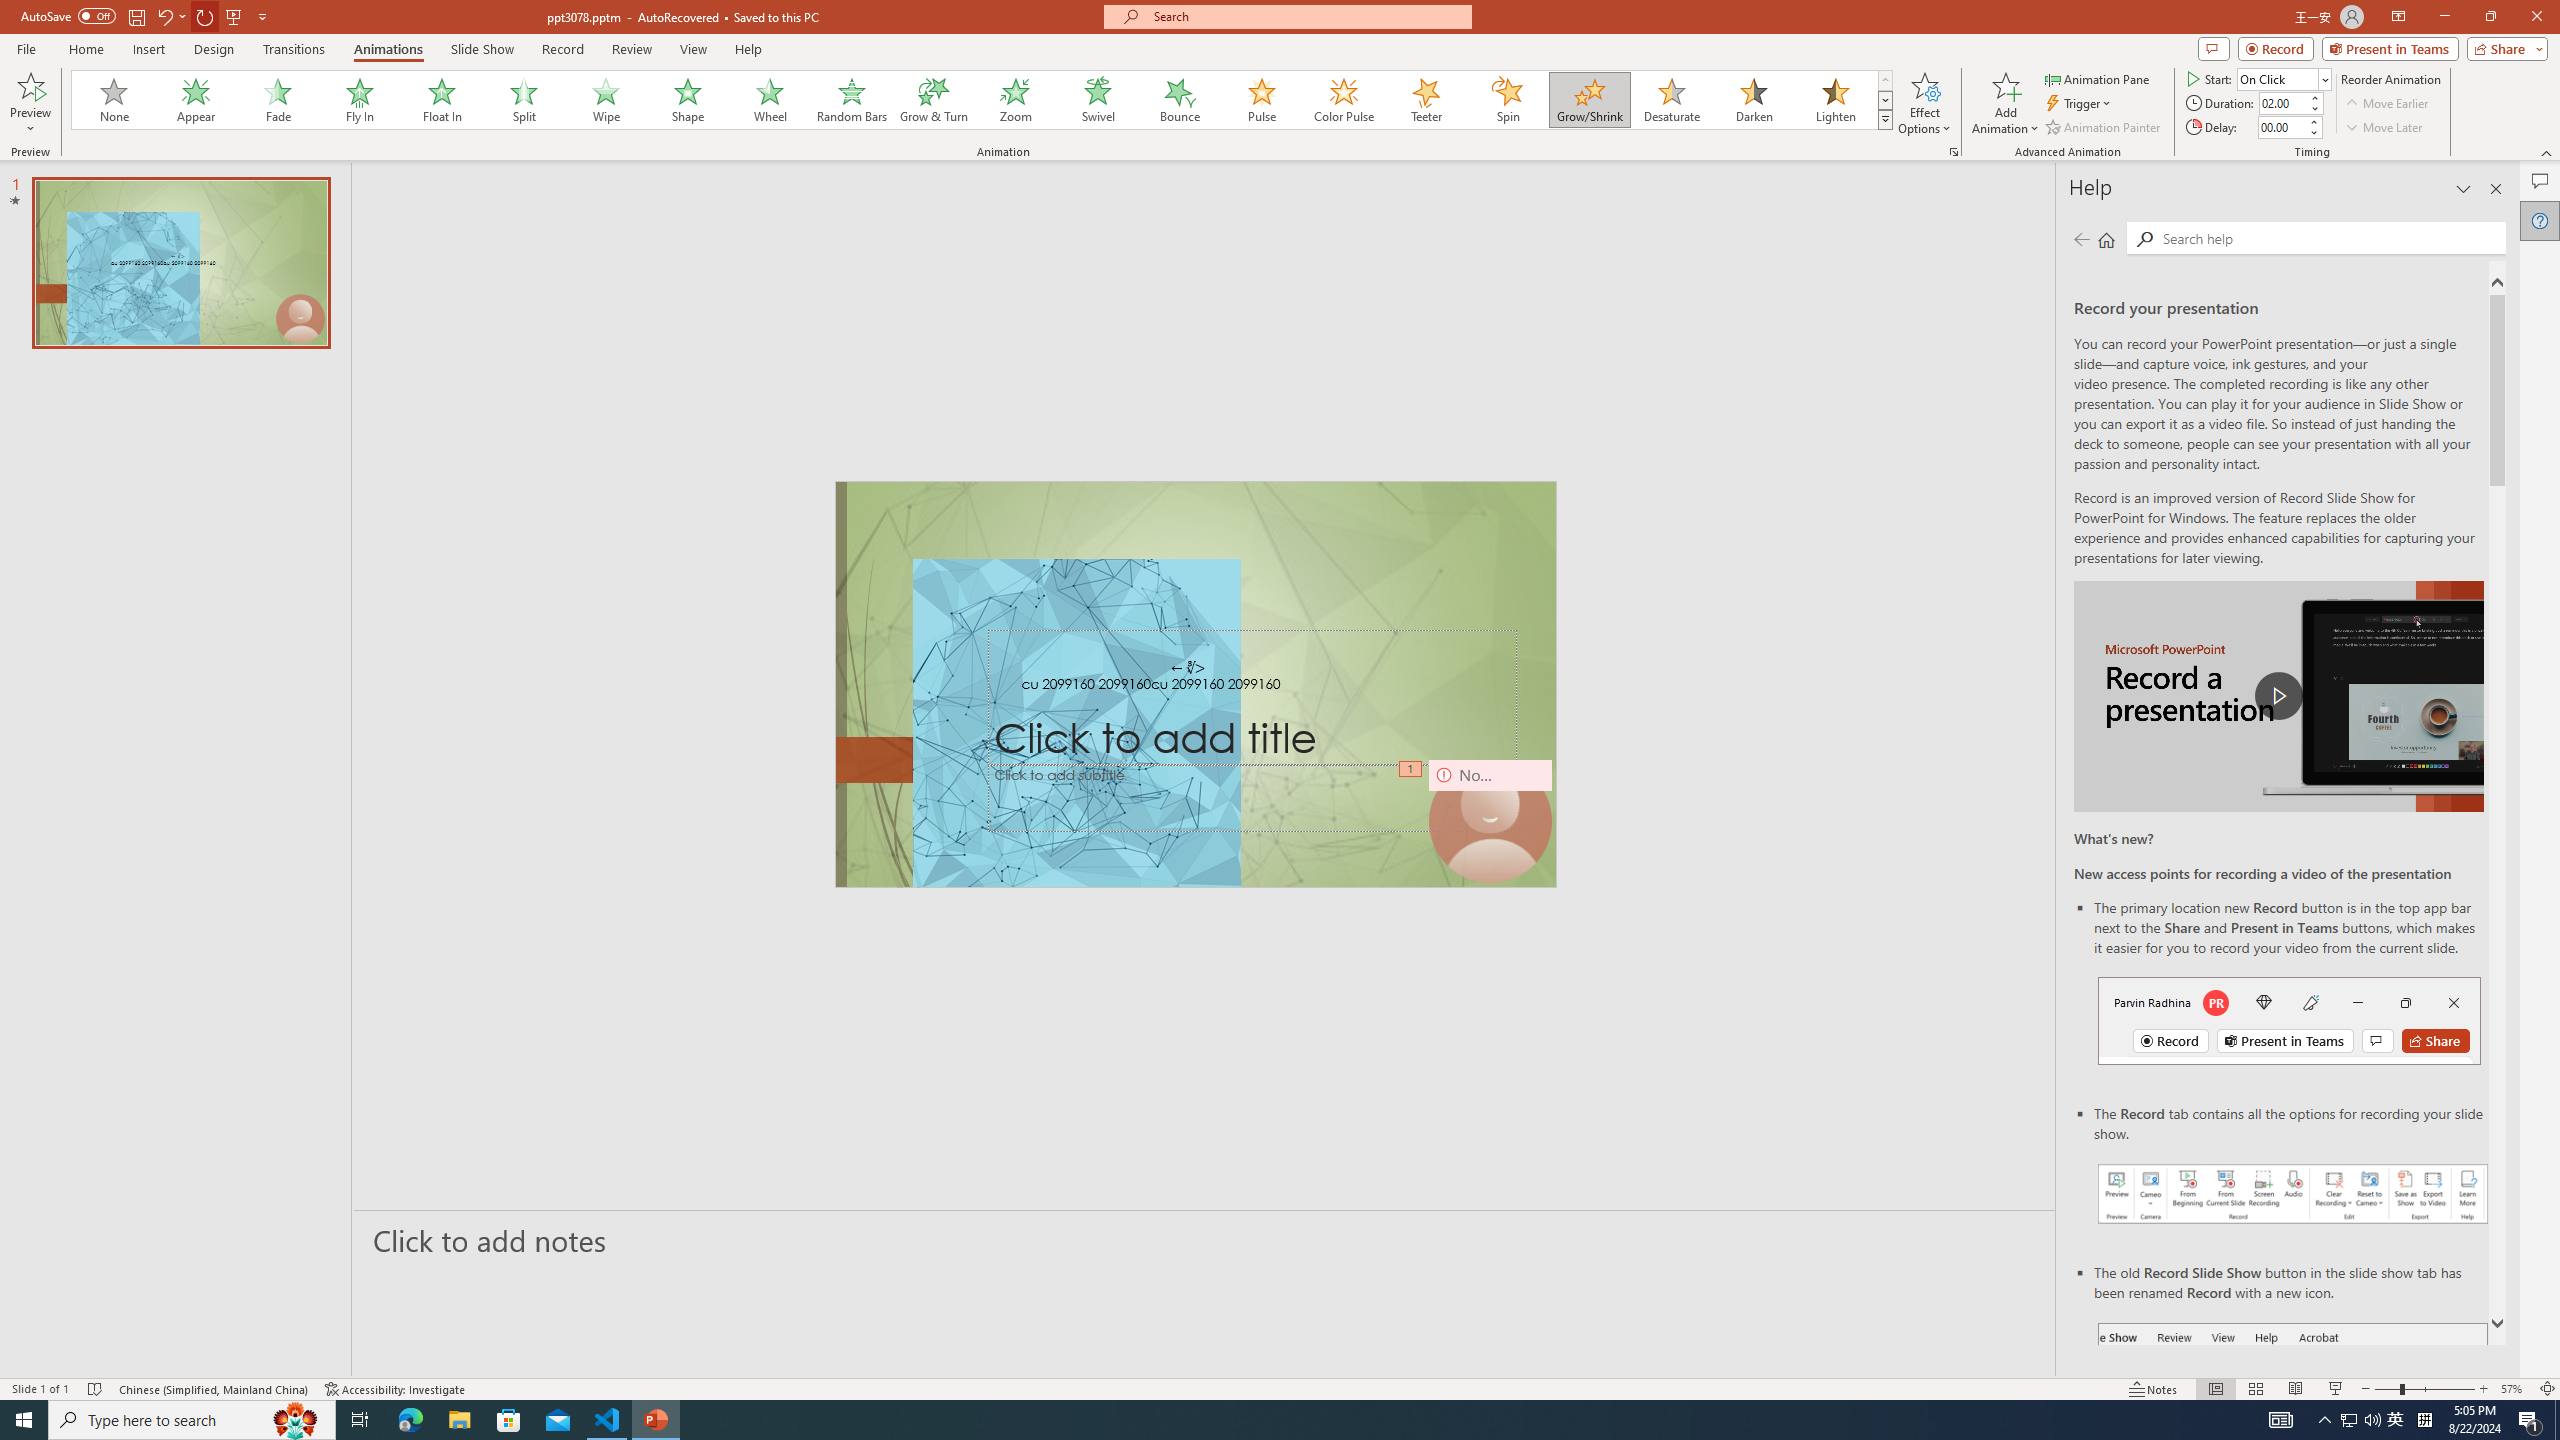 The width and height of the screenshot is (2560, 1440). I want to click on Fly In, so click(360, 100).